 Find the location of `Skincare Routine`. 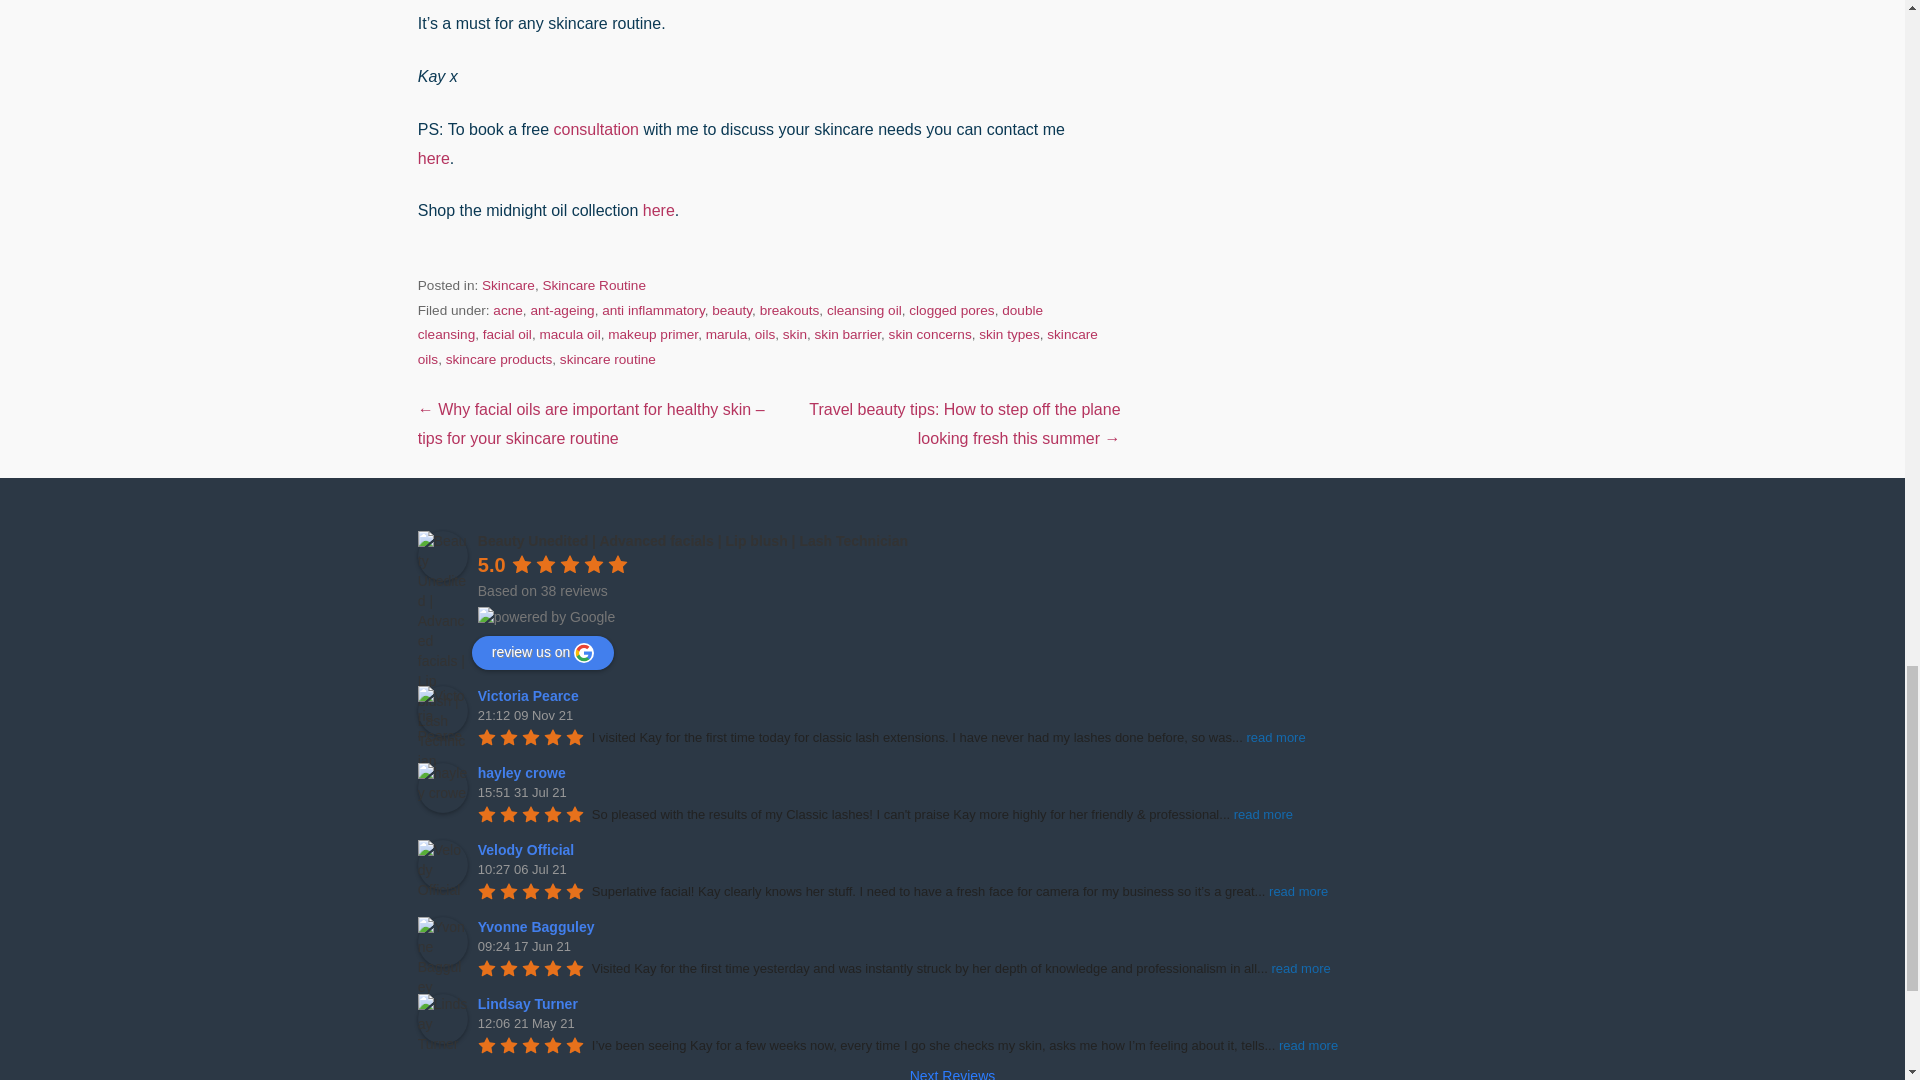

Skincare Routine is located at coordinates (593, 284).